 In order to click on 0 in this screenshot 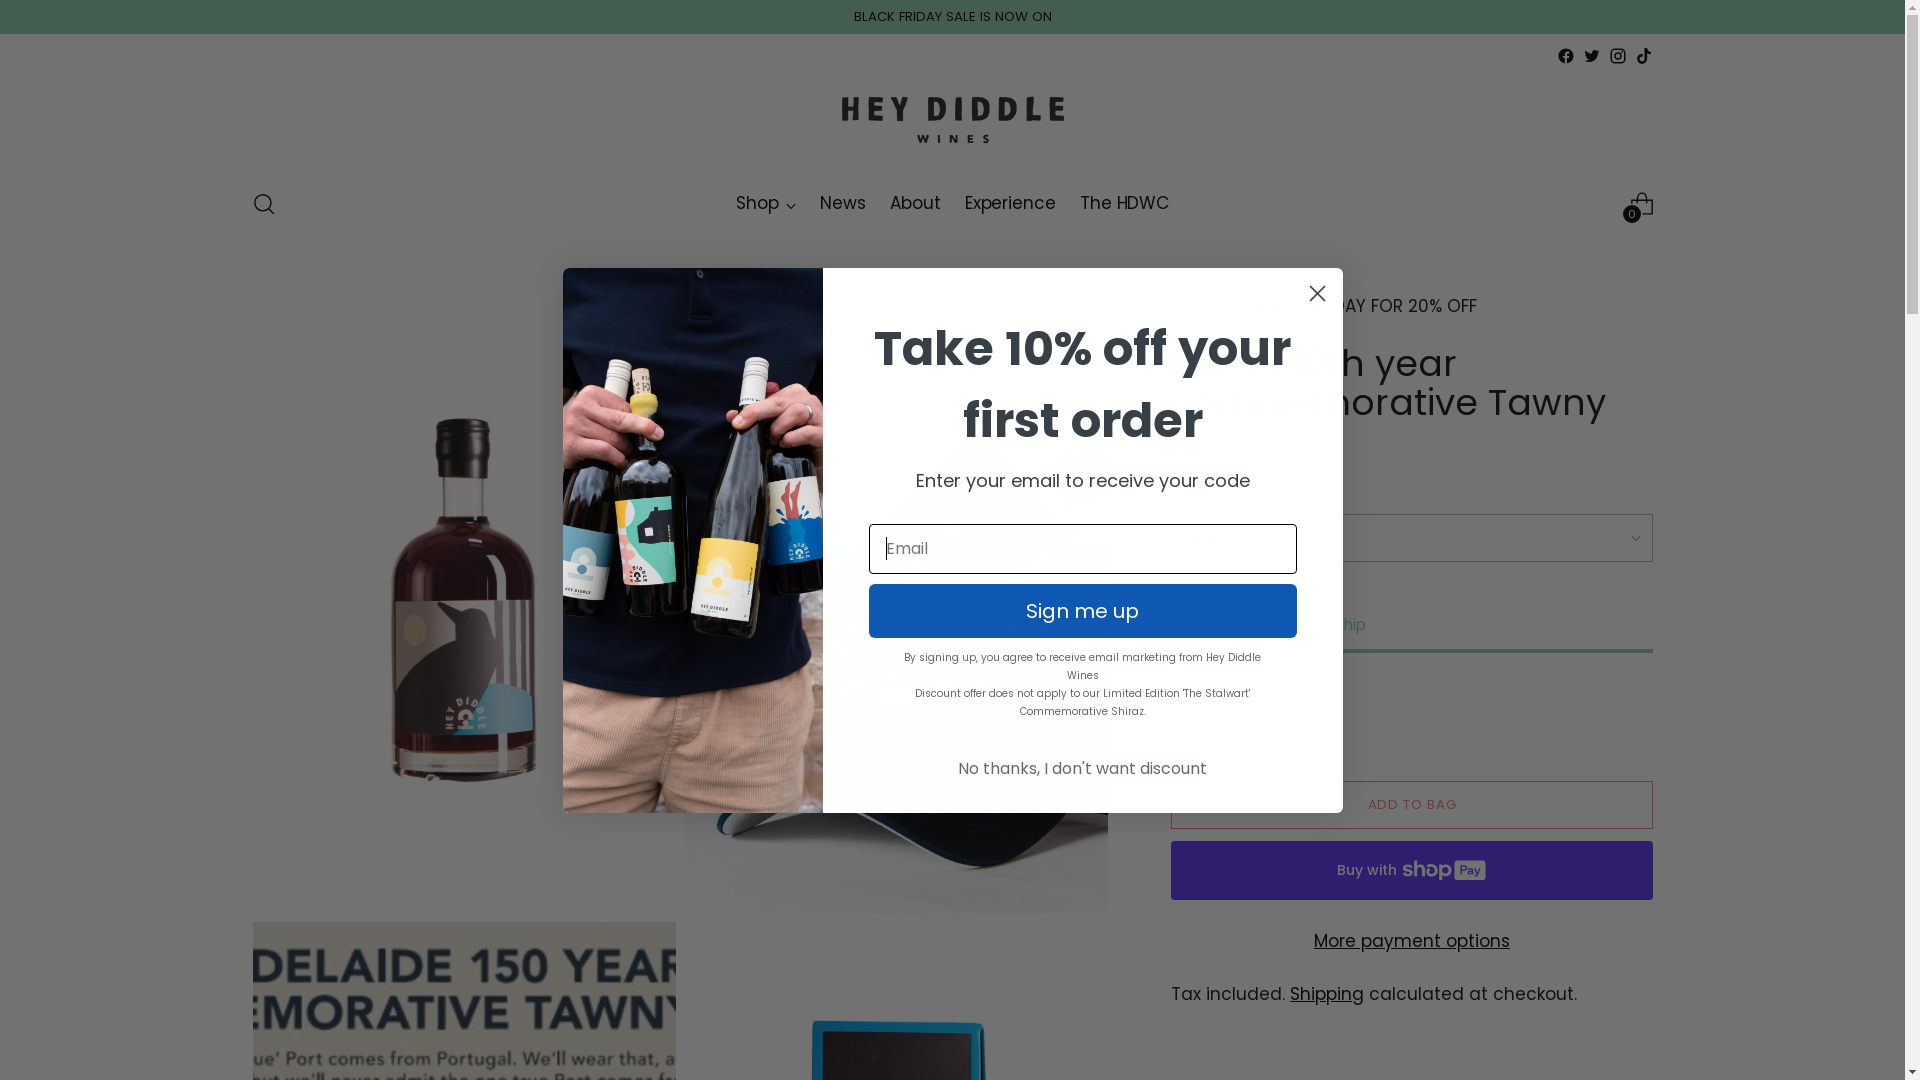, I will do `click(1642, 204)`.